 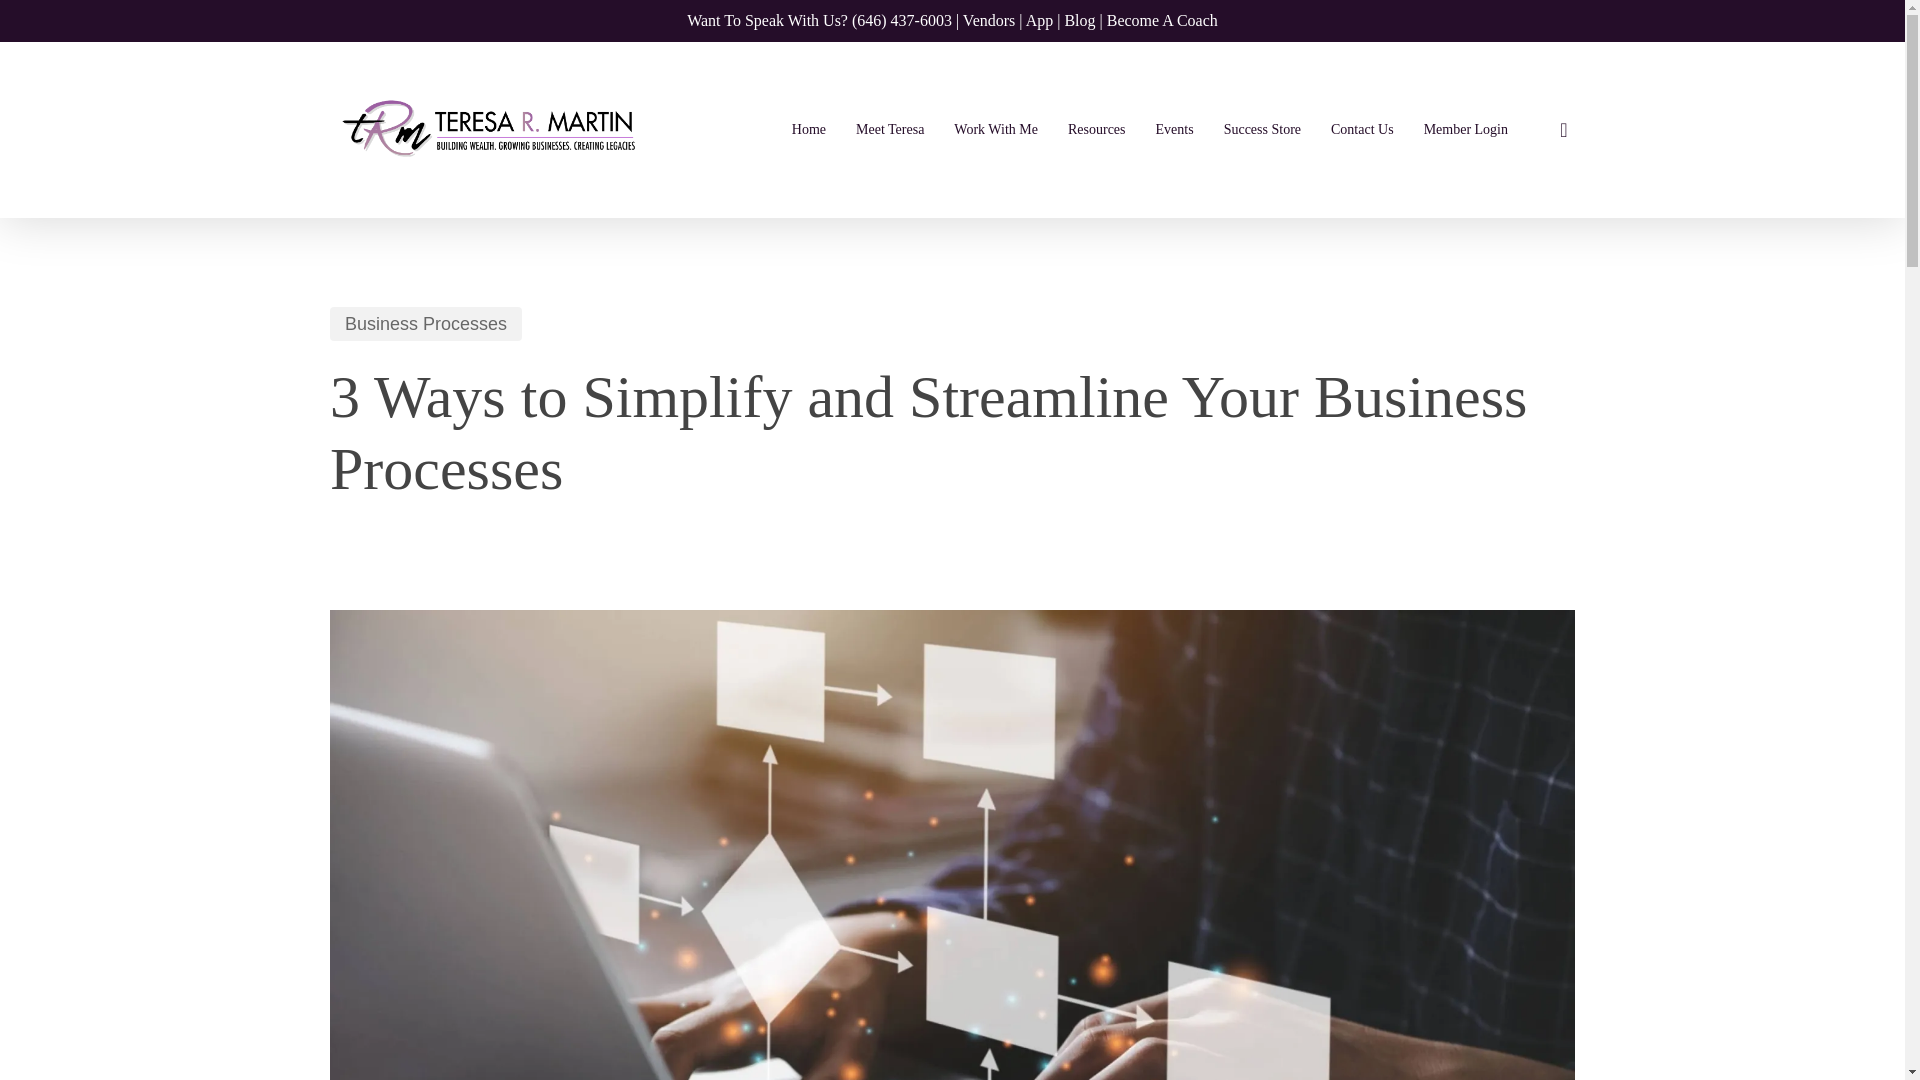 What do you see at coordinates (995, 129) in the screenshot?
I see `Work With Me` at bounding box center [995, 129].